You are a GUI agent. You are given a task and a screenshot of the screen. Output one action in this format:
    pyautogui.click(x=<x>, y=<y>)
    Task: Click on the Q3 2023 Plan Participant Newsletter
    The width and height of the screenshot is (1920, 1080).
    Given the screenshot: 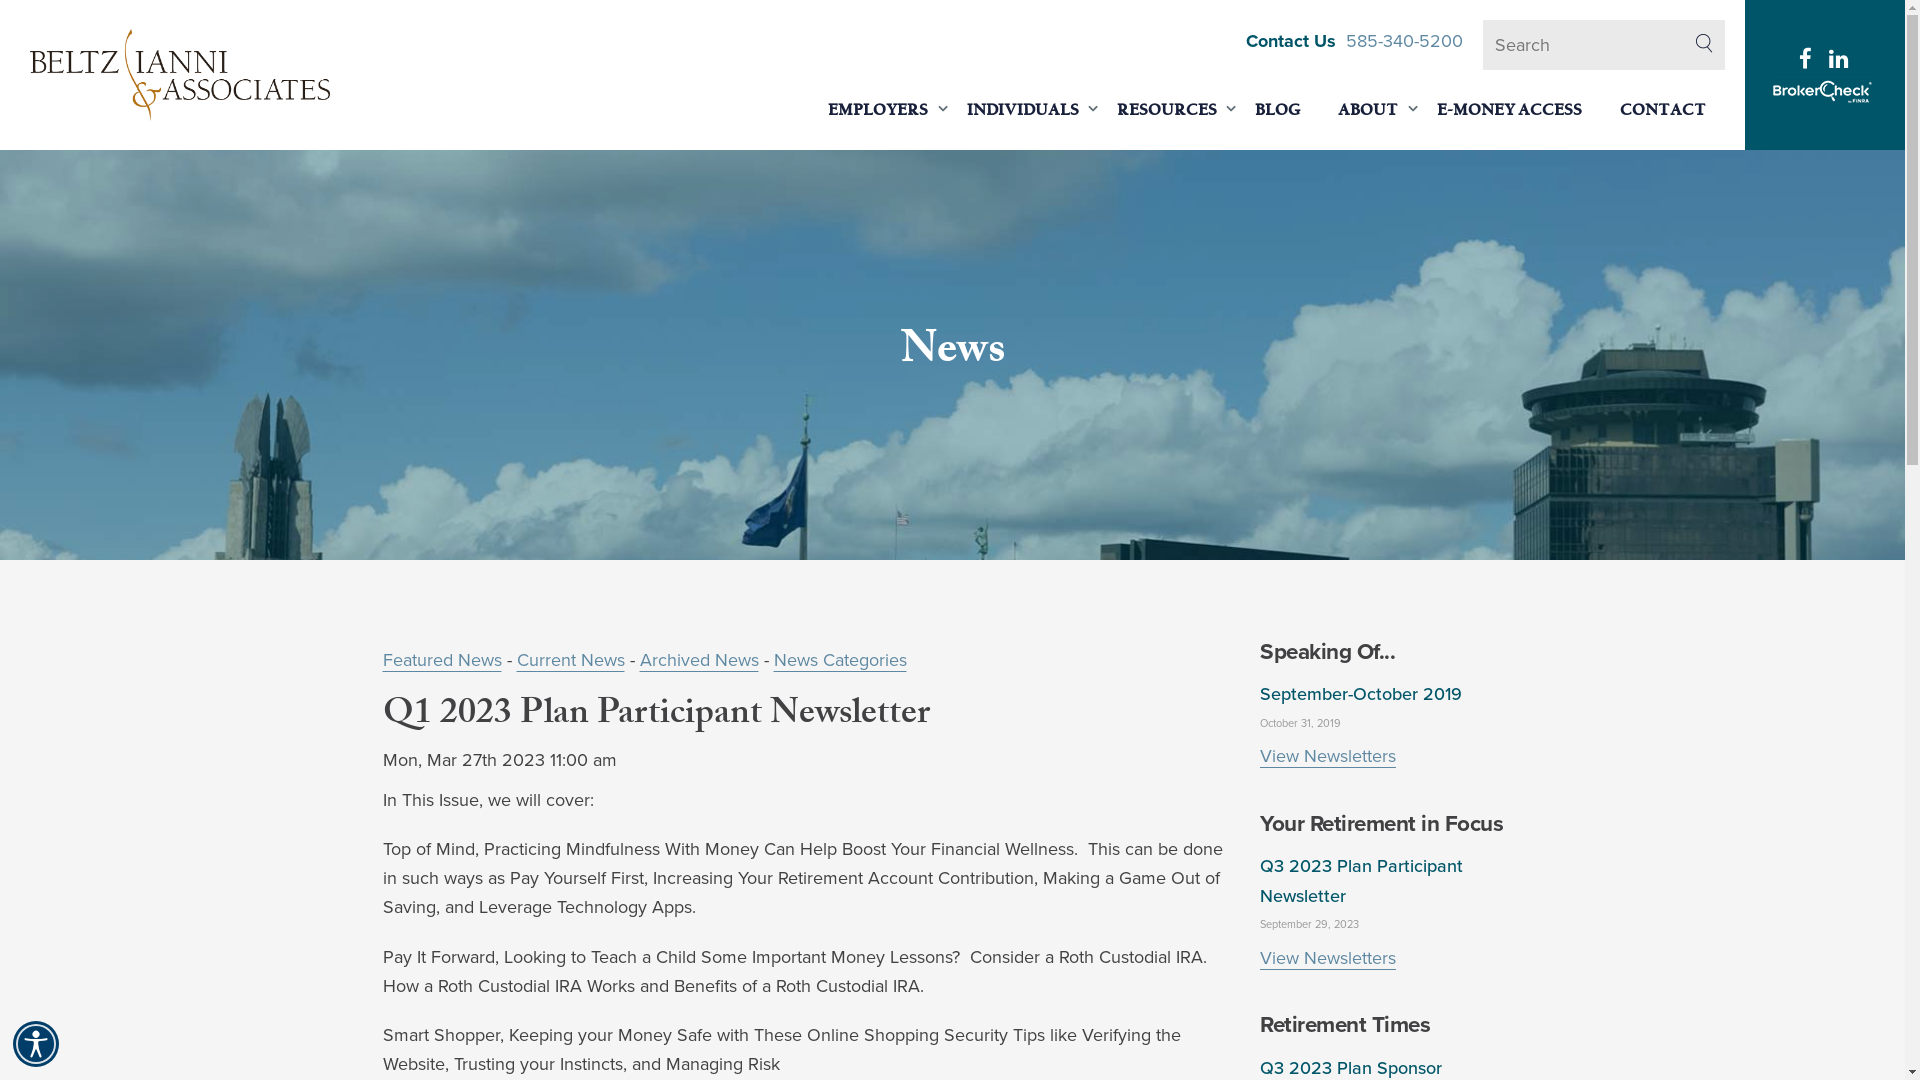 What is the action you would take?
    pyautogui.click(x=1362, y=880)
    